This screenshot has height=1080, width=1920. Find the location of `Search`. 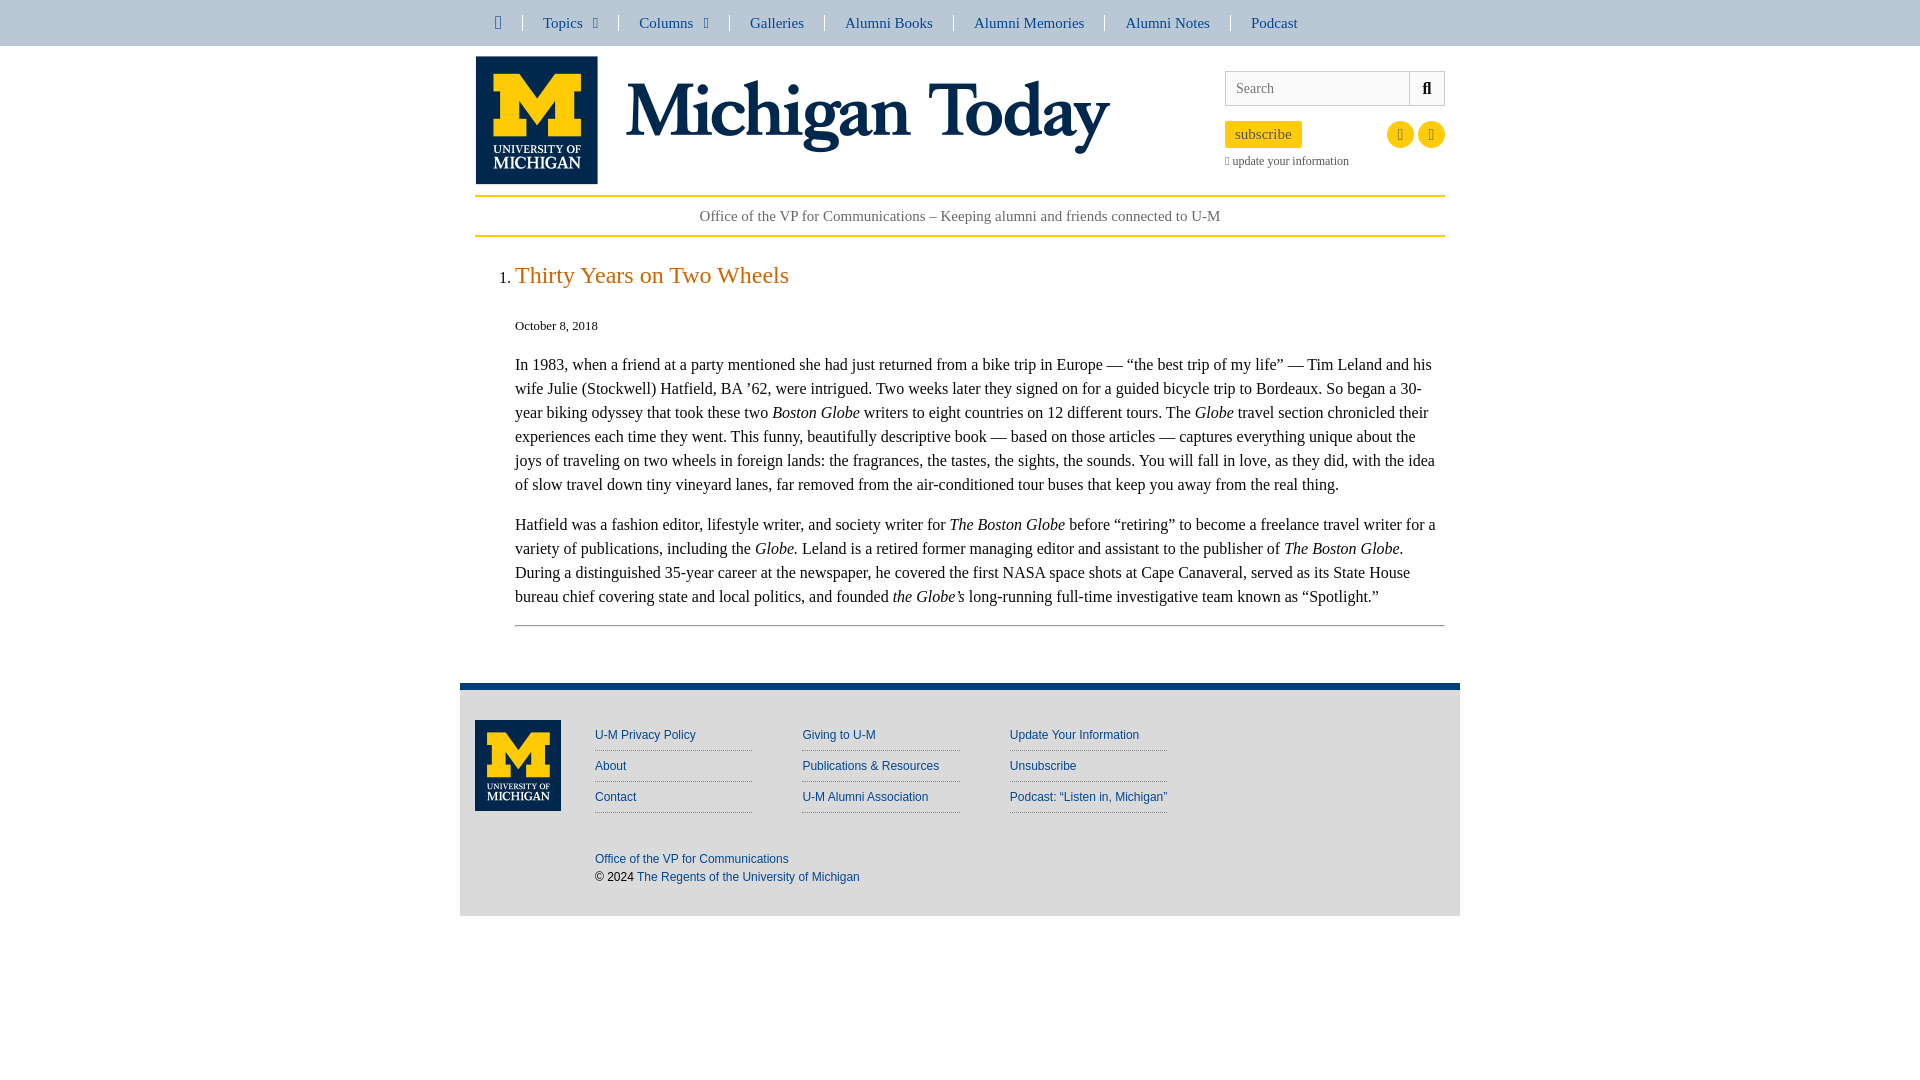

Search is located at coordinates (1426, 88).